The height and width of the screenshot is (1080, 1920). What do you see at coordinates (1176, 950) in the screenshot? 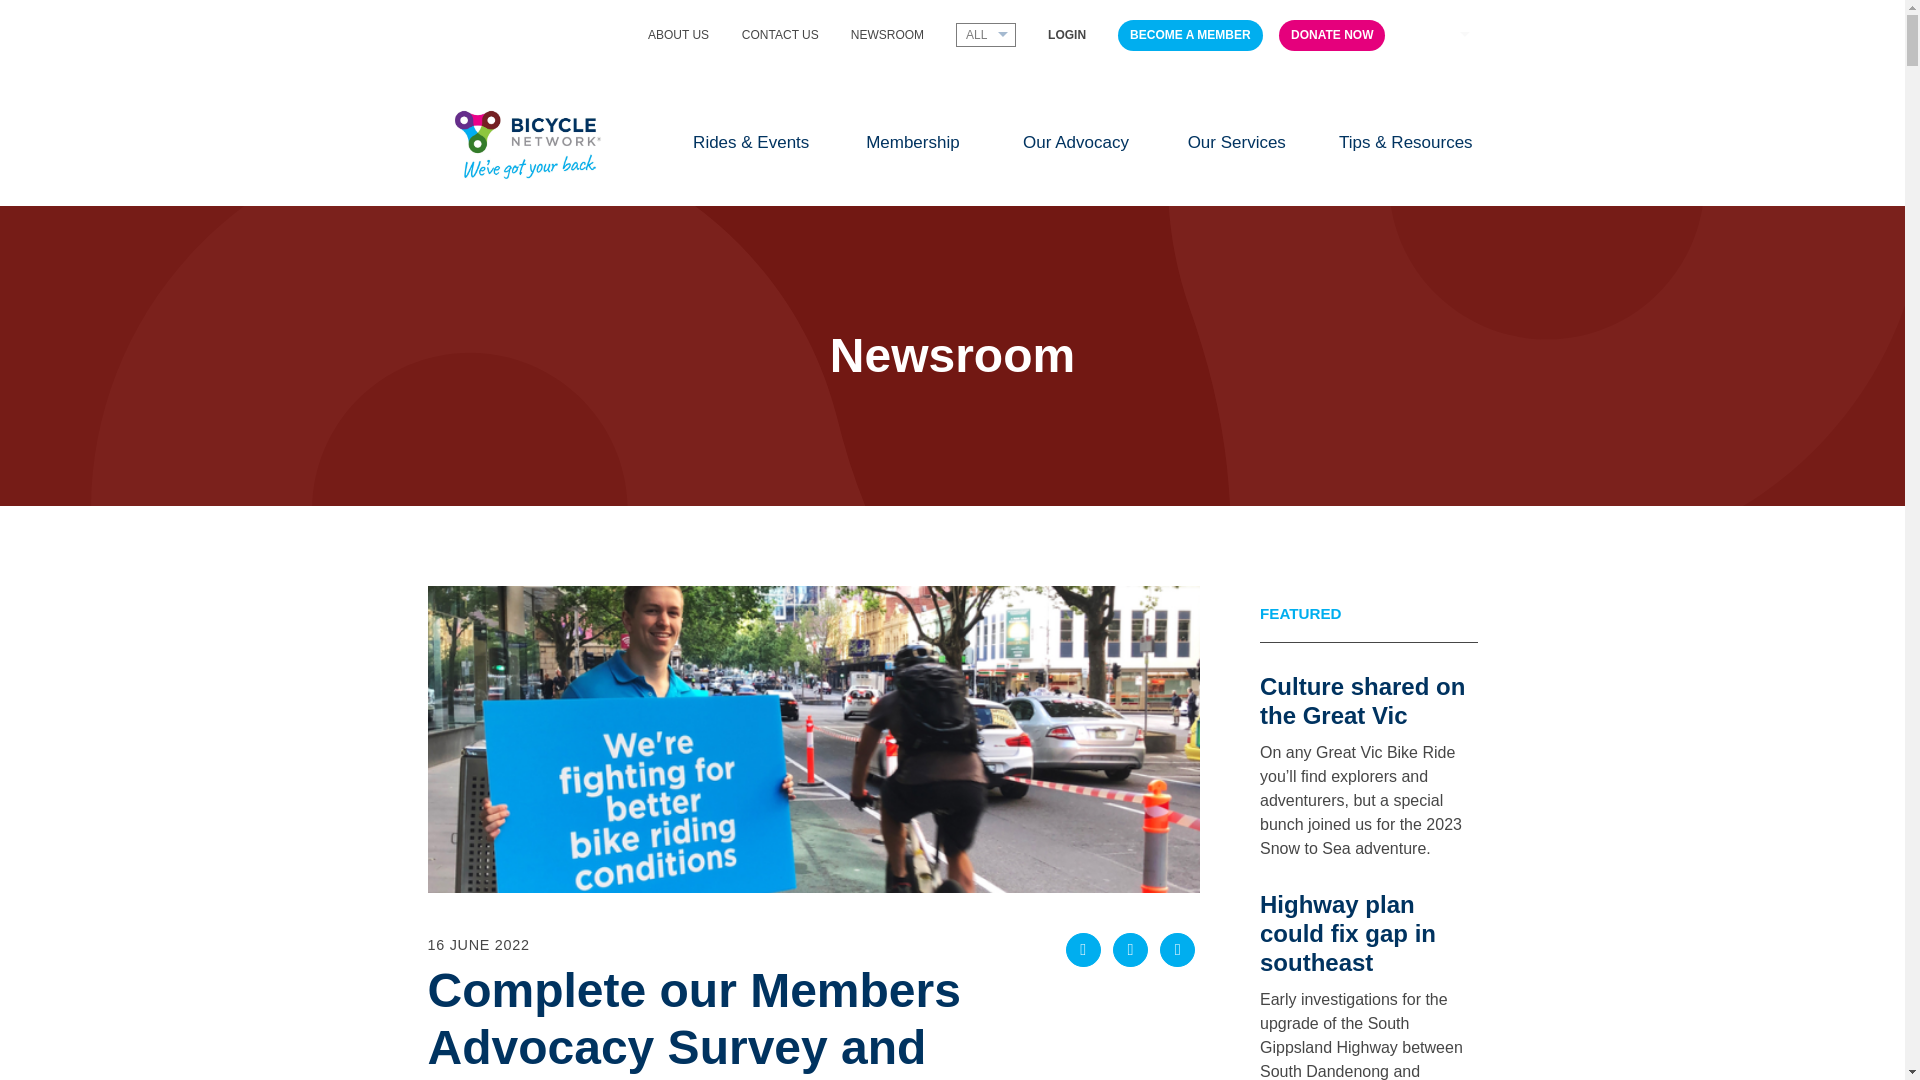
I see `Email to a Friend` at bounding box center [1176, 950].